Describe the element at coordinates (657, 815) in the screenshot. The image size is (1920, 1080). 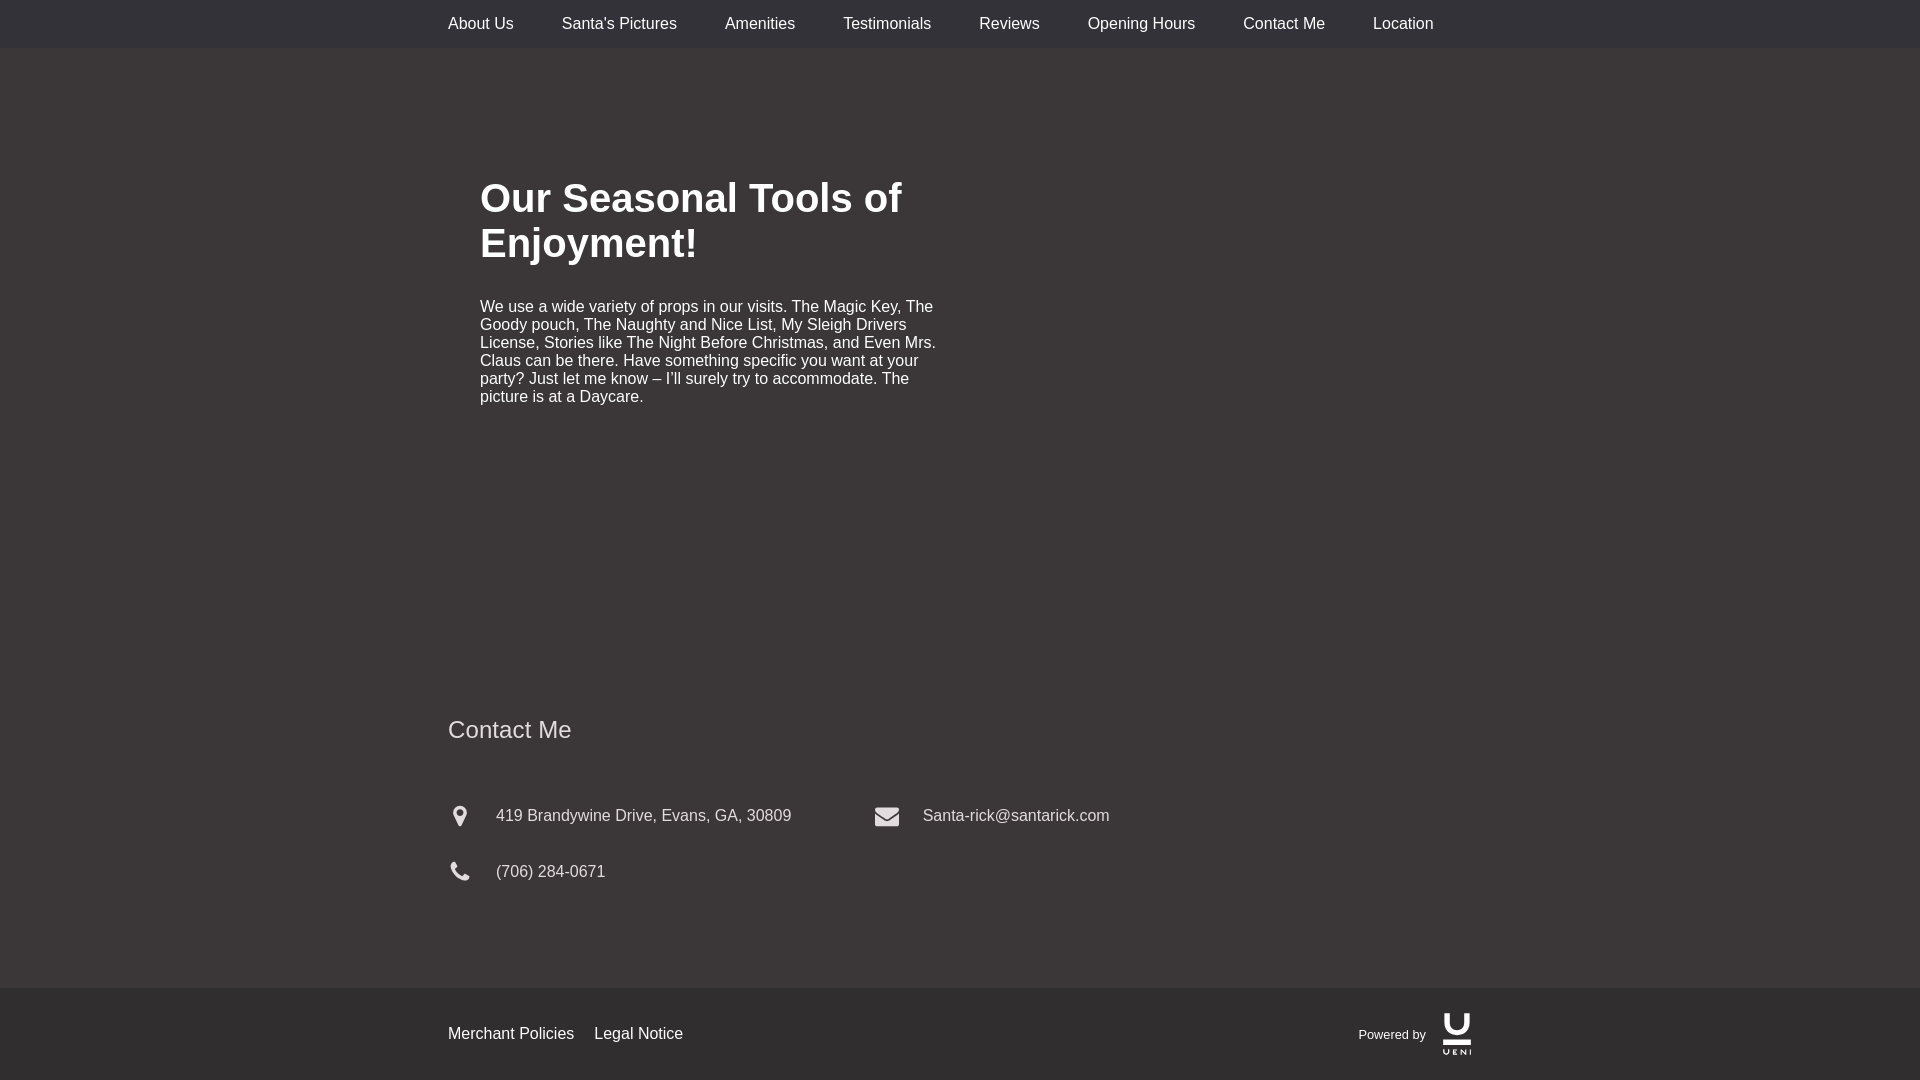
I see `419 Brandywine Drive, Evans, GA, 30809` at that location.